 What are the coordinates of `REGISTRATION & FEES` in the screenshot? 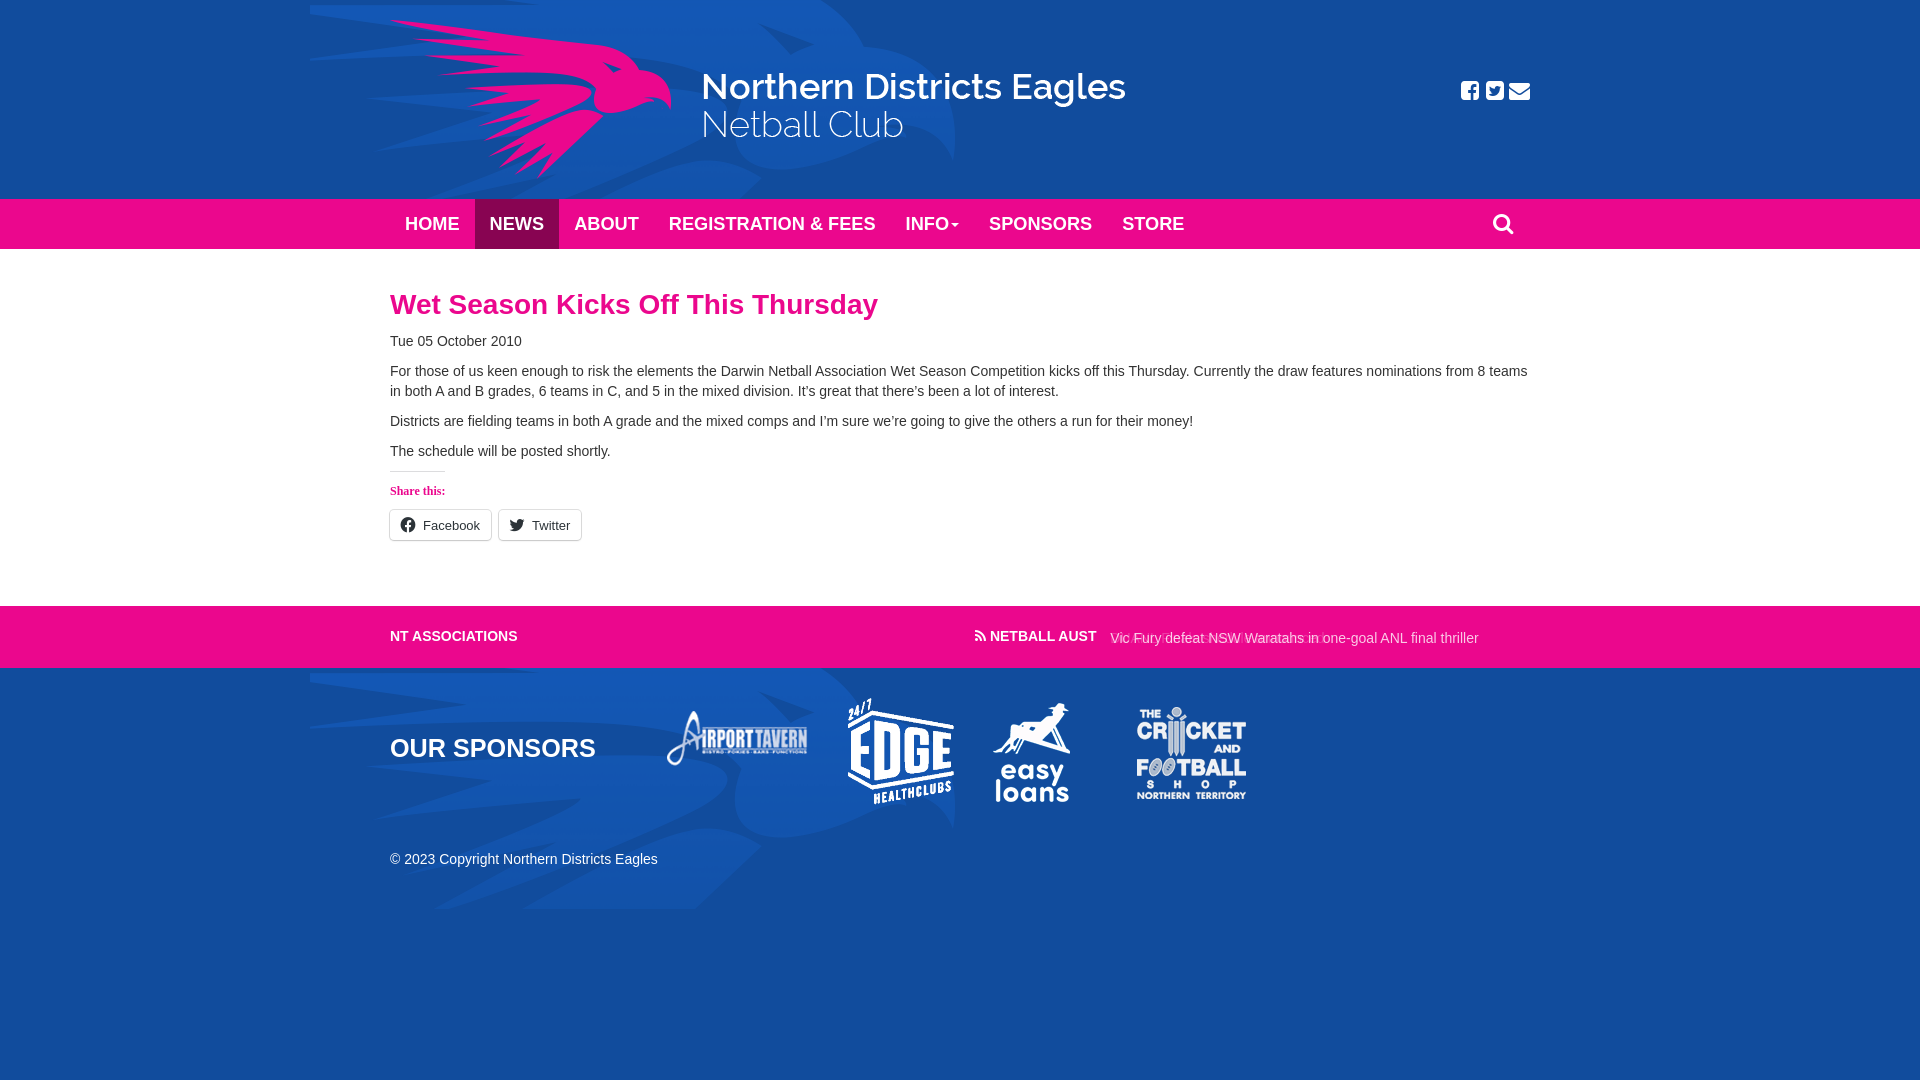 It's located at (772, 224).